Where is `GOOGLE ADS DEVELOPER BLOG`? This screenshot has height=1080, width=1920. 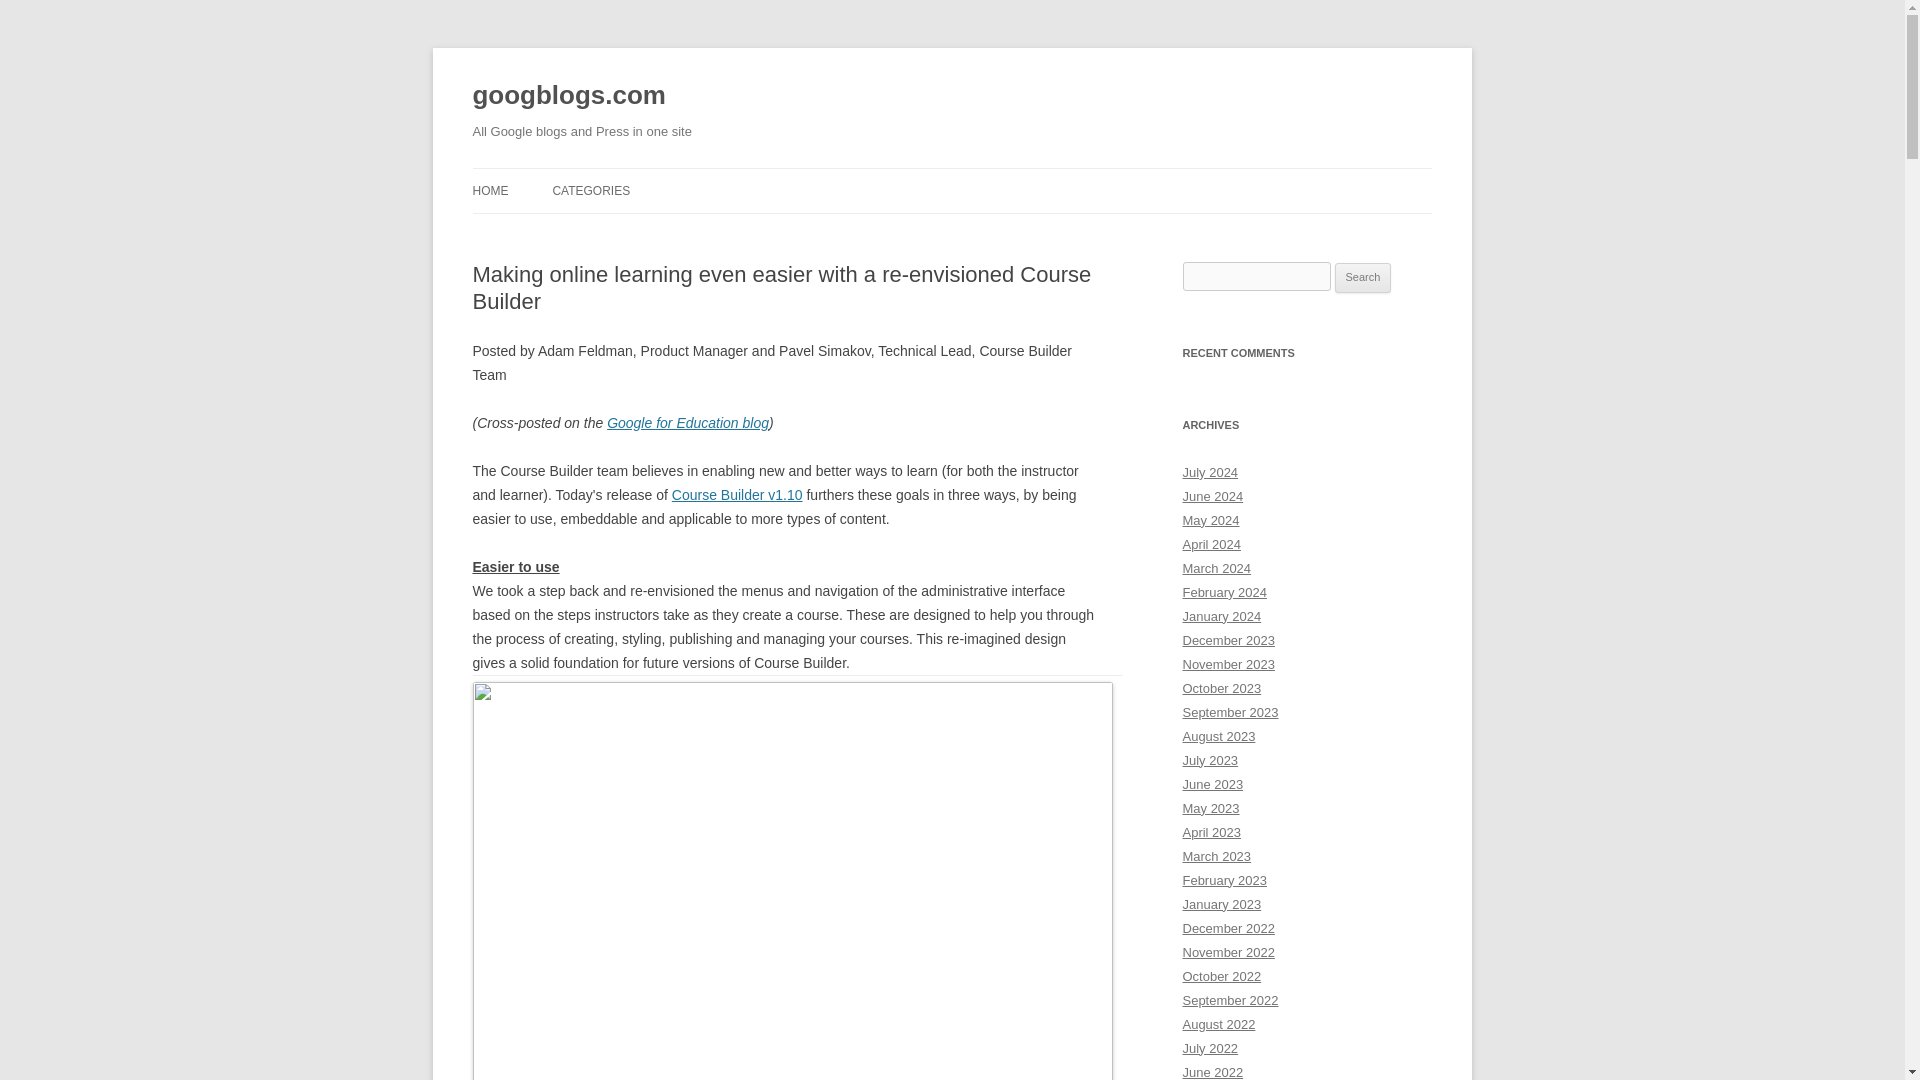 GOOGLE ADS DEVELOPER BLOG is located at coordinates (652, 232).